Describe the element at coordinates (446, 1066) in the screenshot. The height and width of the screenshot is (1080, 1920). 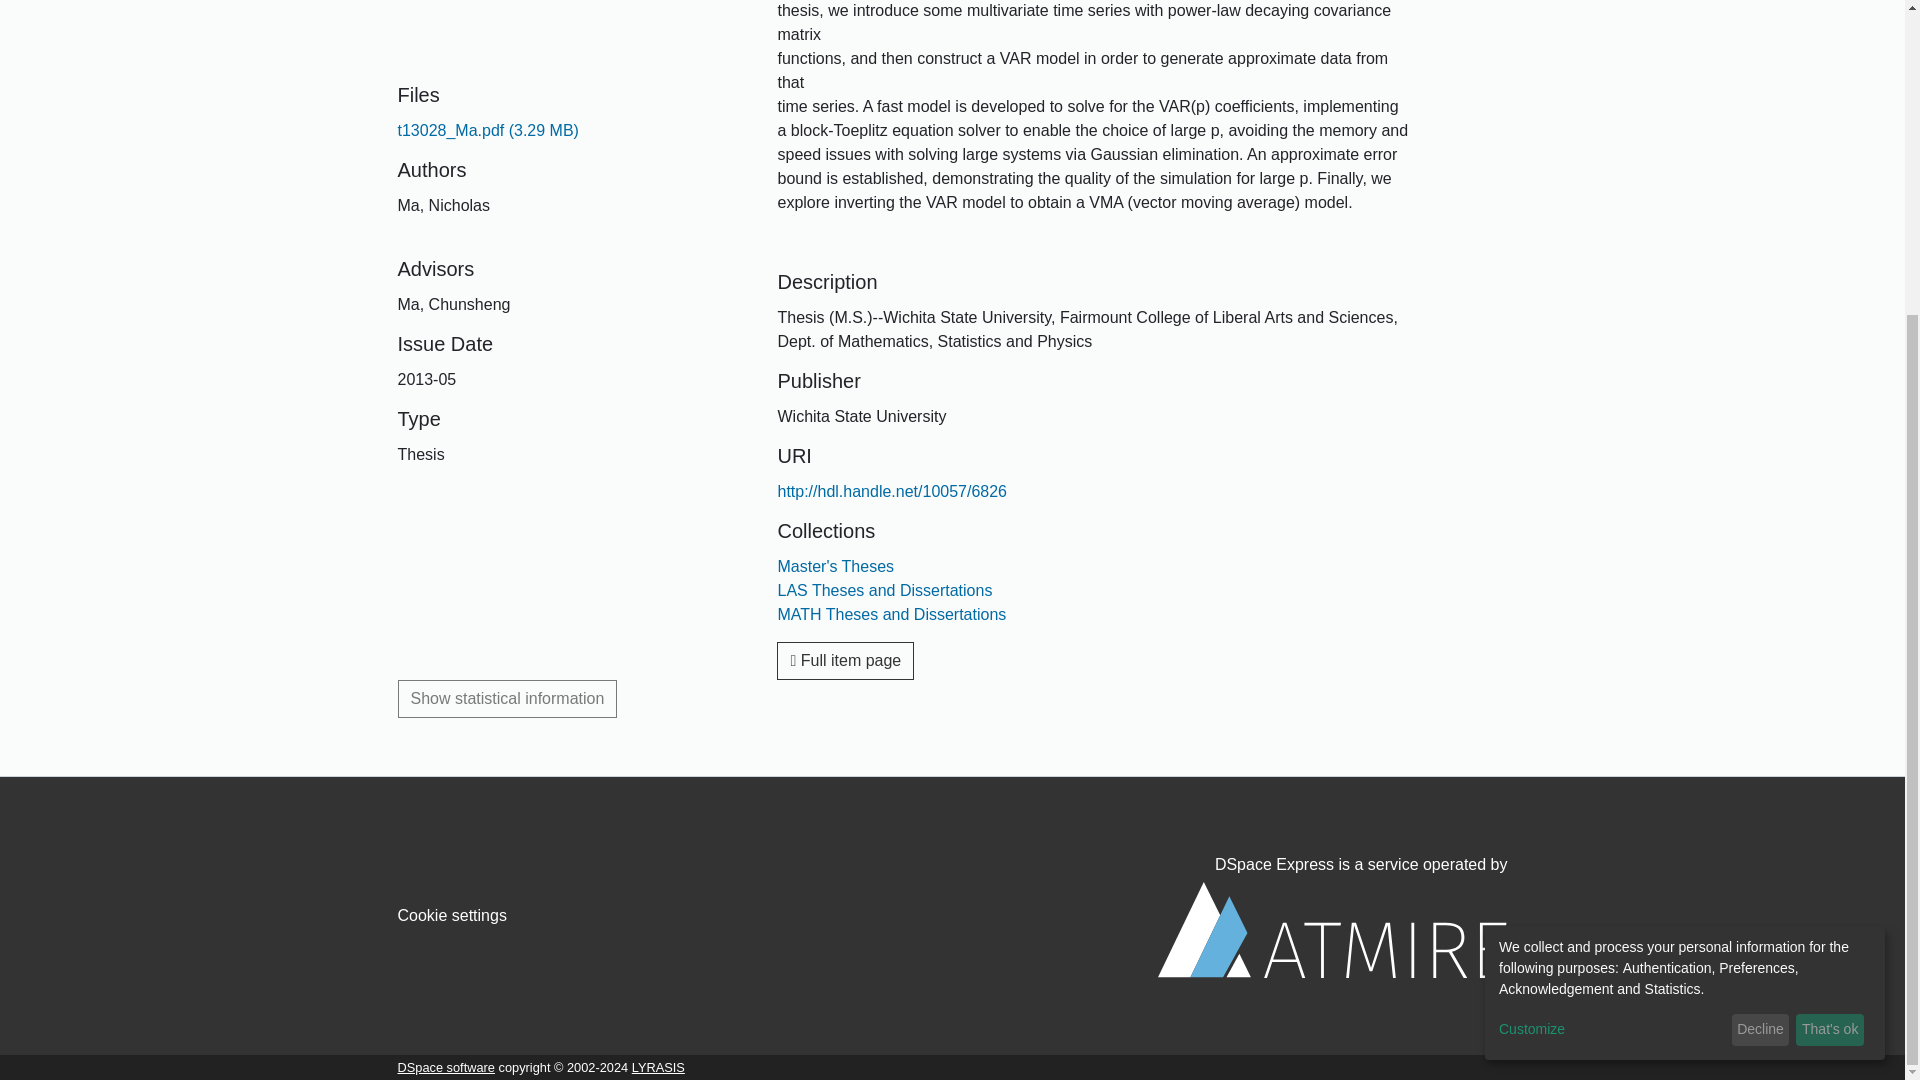
I see `DSpace software` at that location.